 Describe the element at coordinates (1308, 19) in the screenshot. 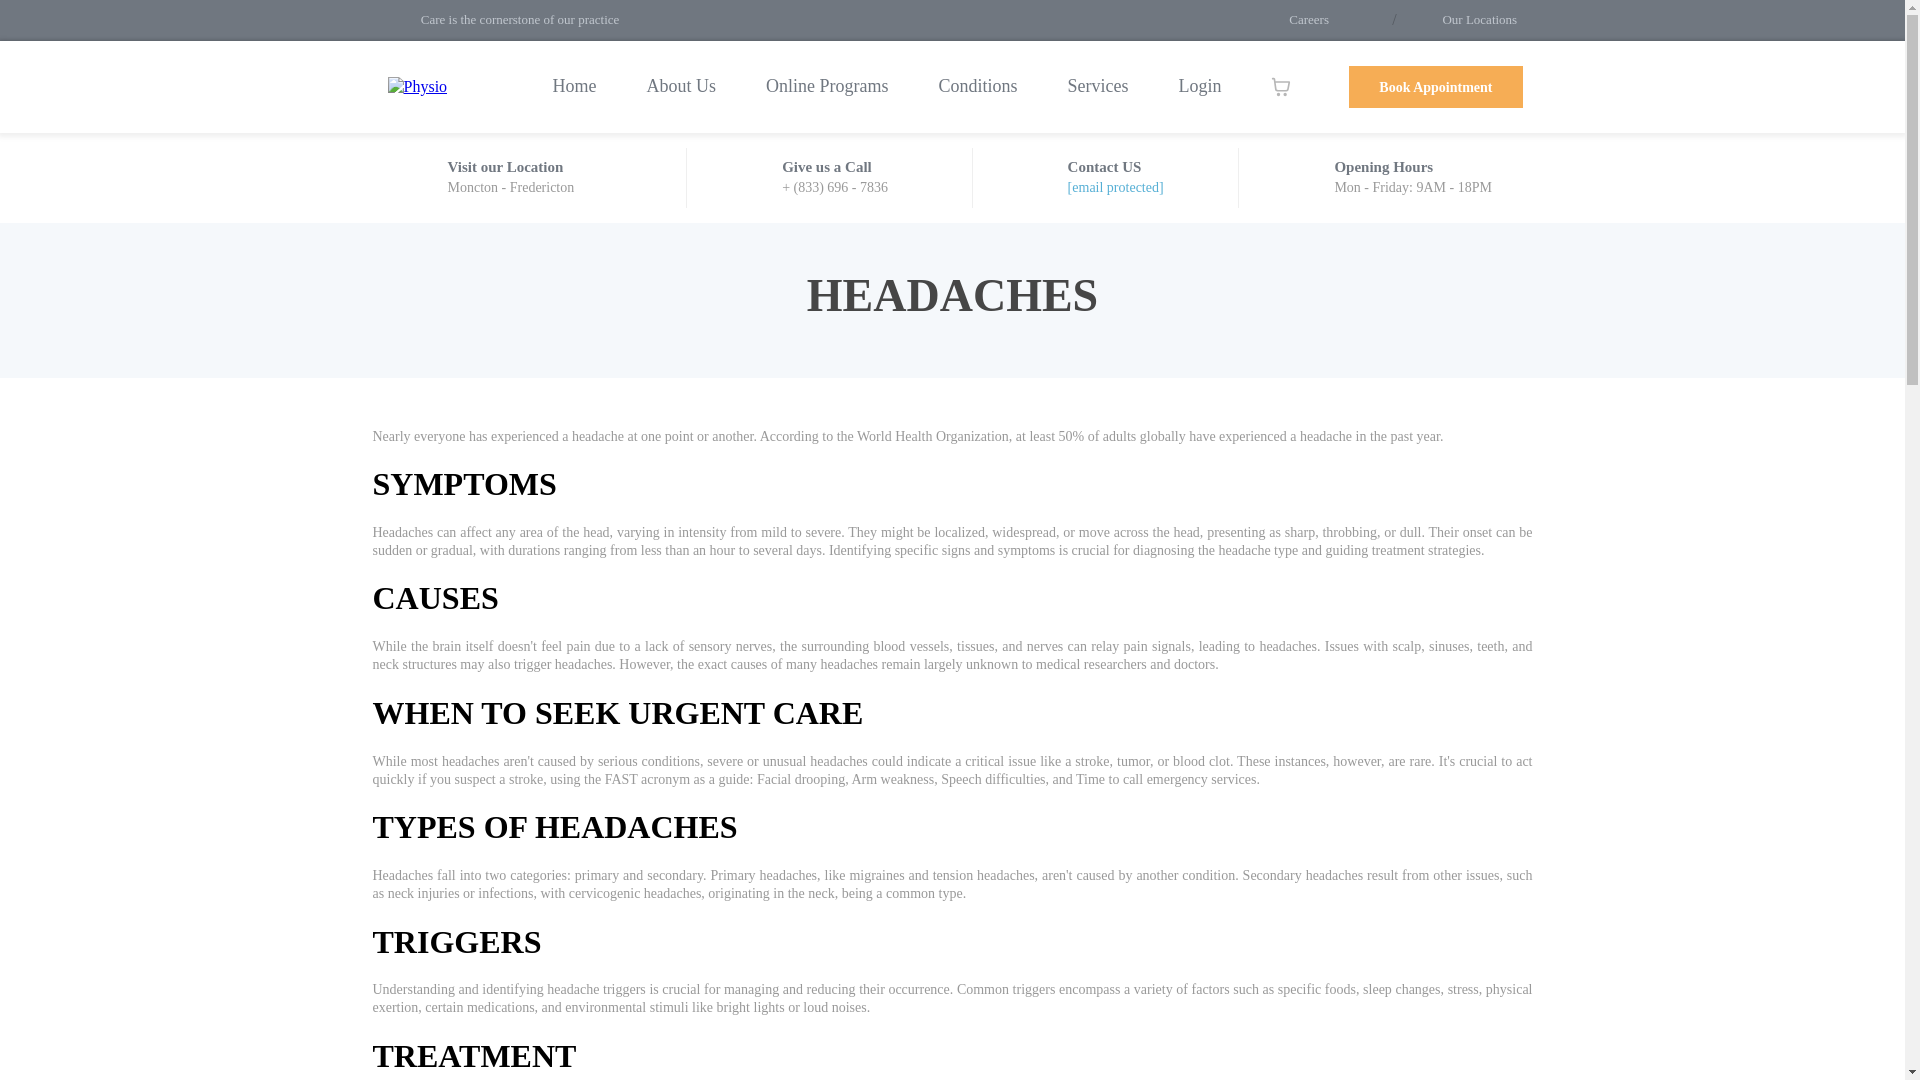

I see `Careers` at that location.